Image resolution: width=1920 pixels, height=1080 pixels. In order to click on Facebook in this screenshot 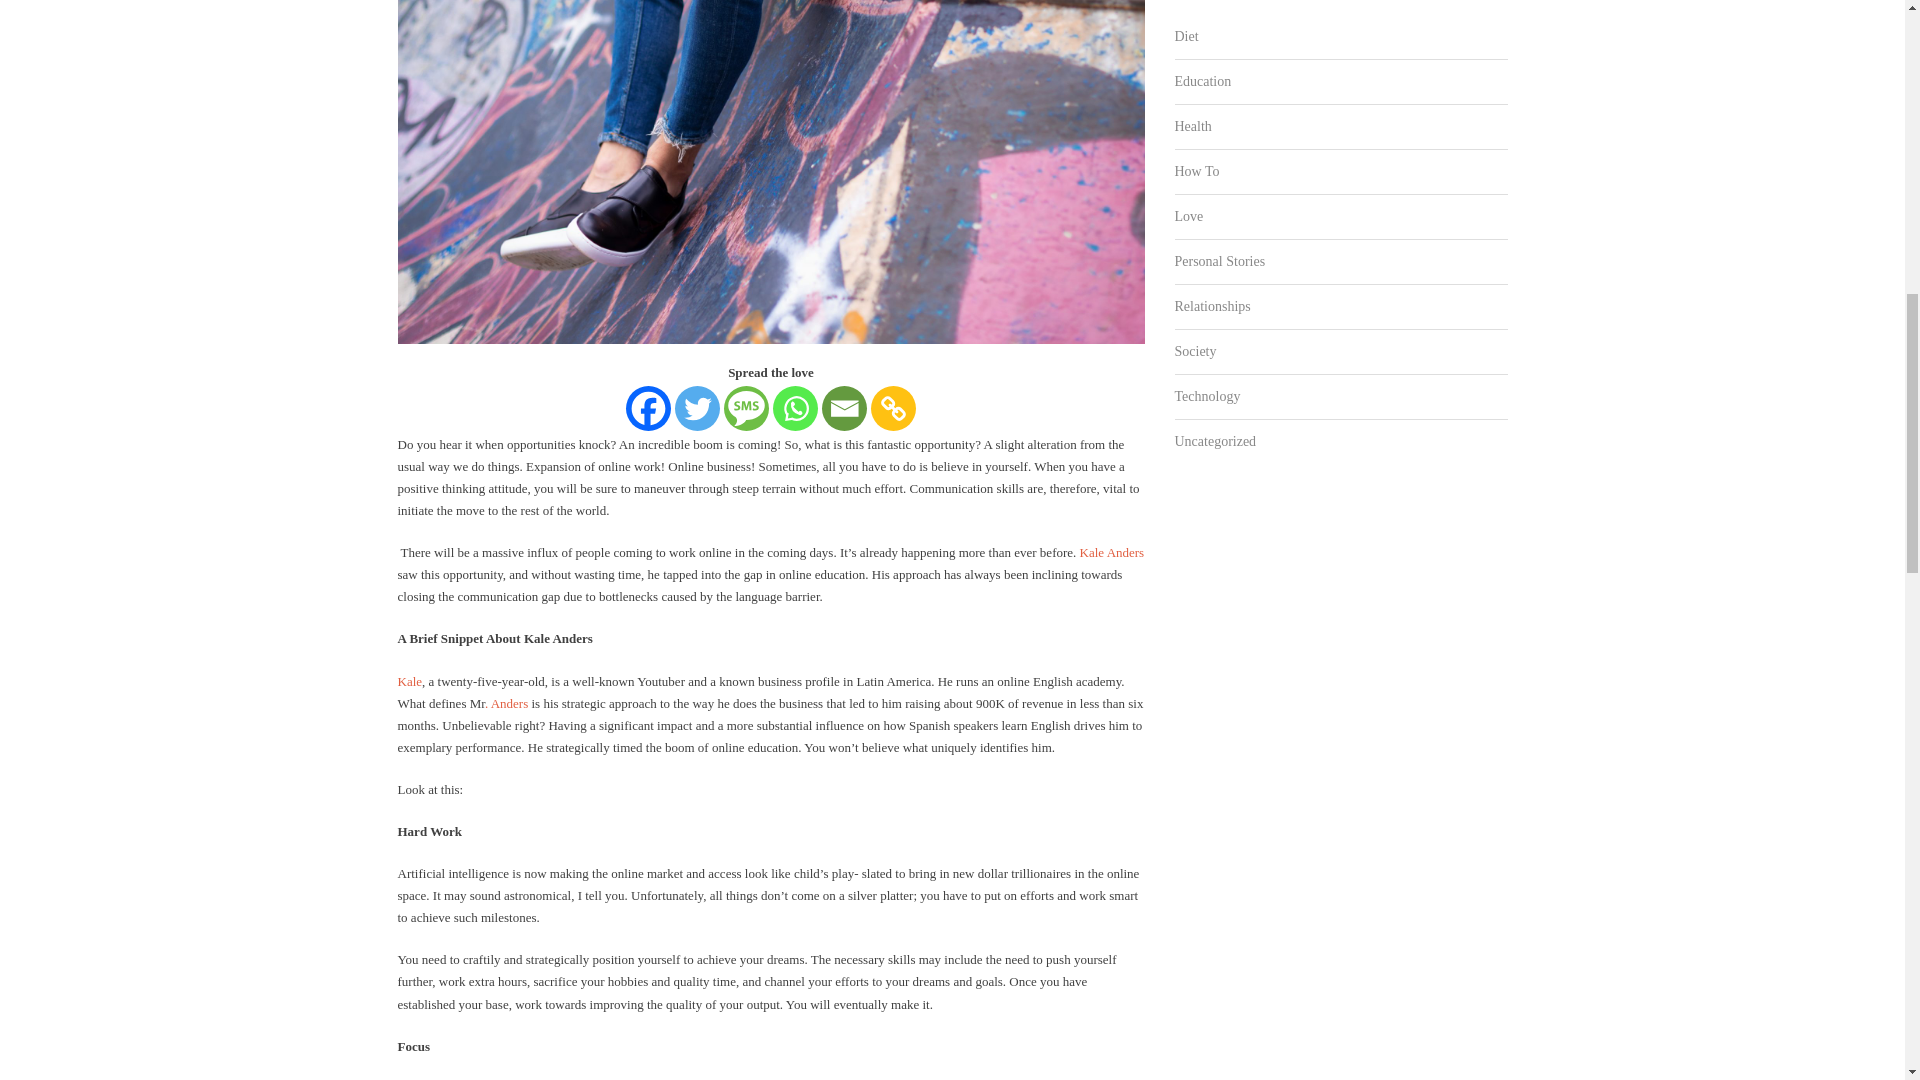, I will do `click(648, 408)`.